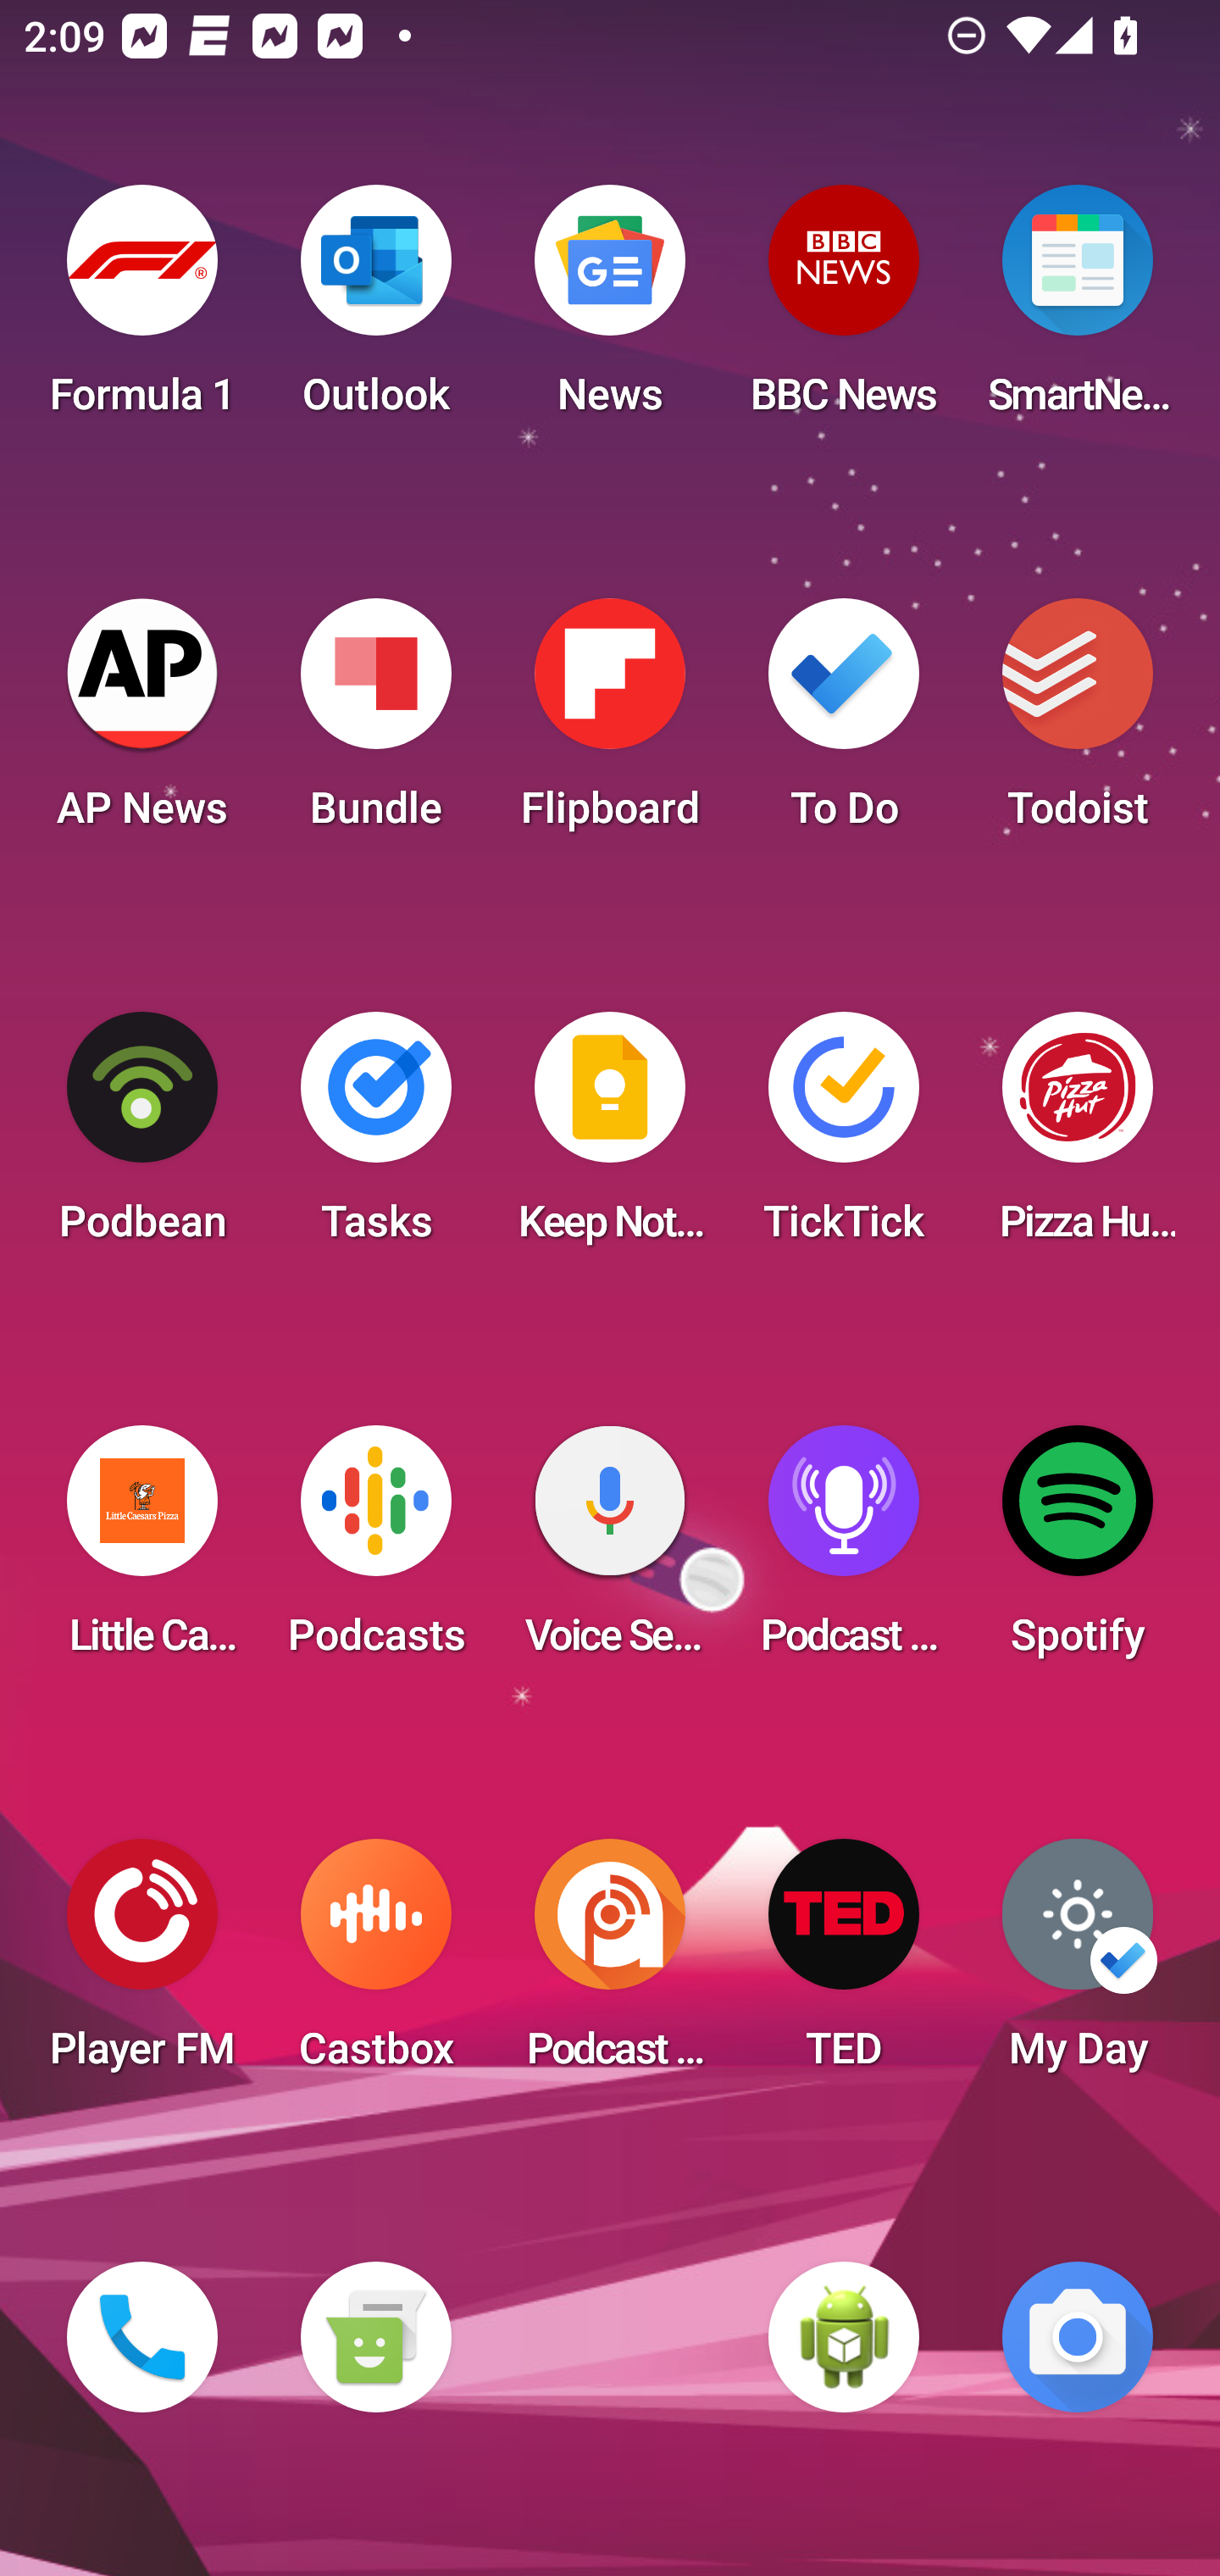  Describe the element at coordinates (375, 724) in the screenshot. I see `Bundle` at that location.